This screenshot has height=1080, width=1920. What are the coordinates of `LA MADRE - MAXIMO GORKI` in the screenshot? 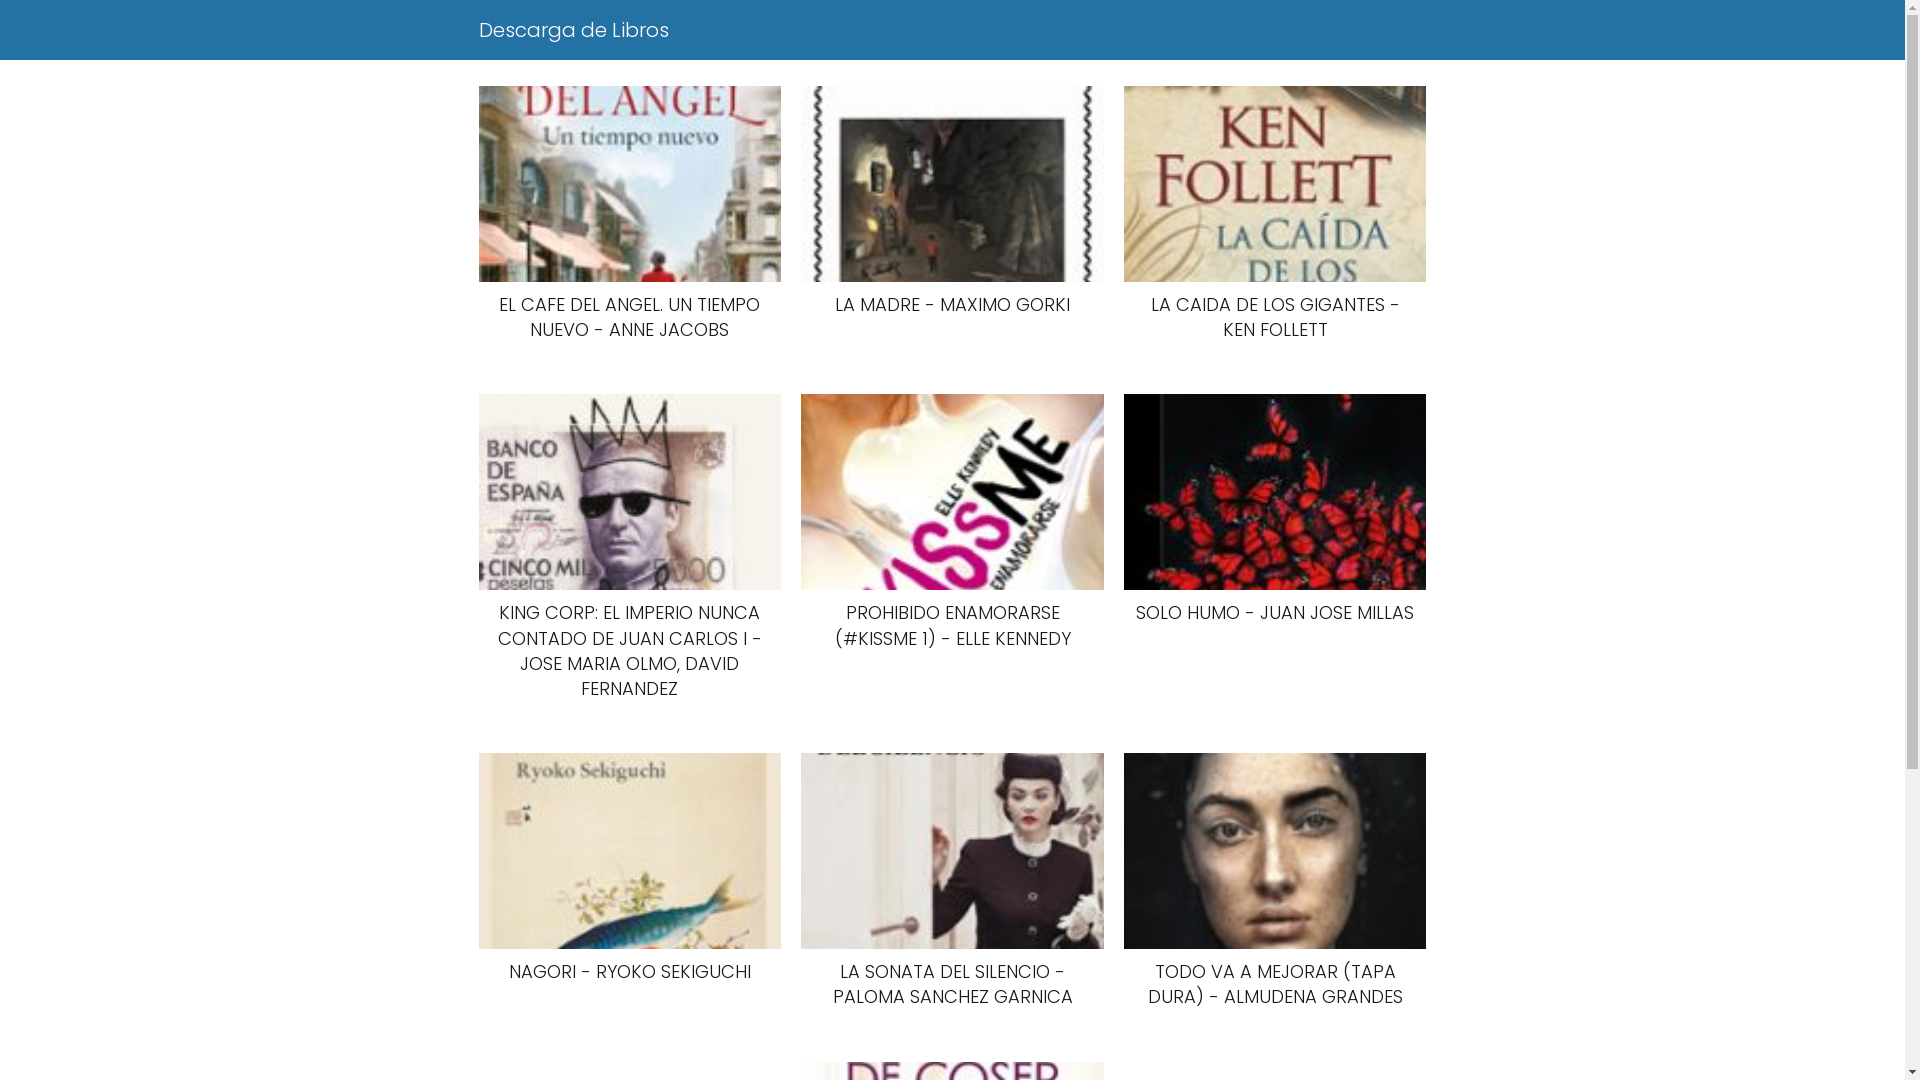 It's located at (952, 202).